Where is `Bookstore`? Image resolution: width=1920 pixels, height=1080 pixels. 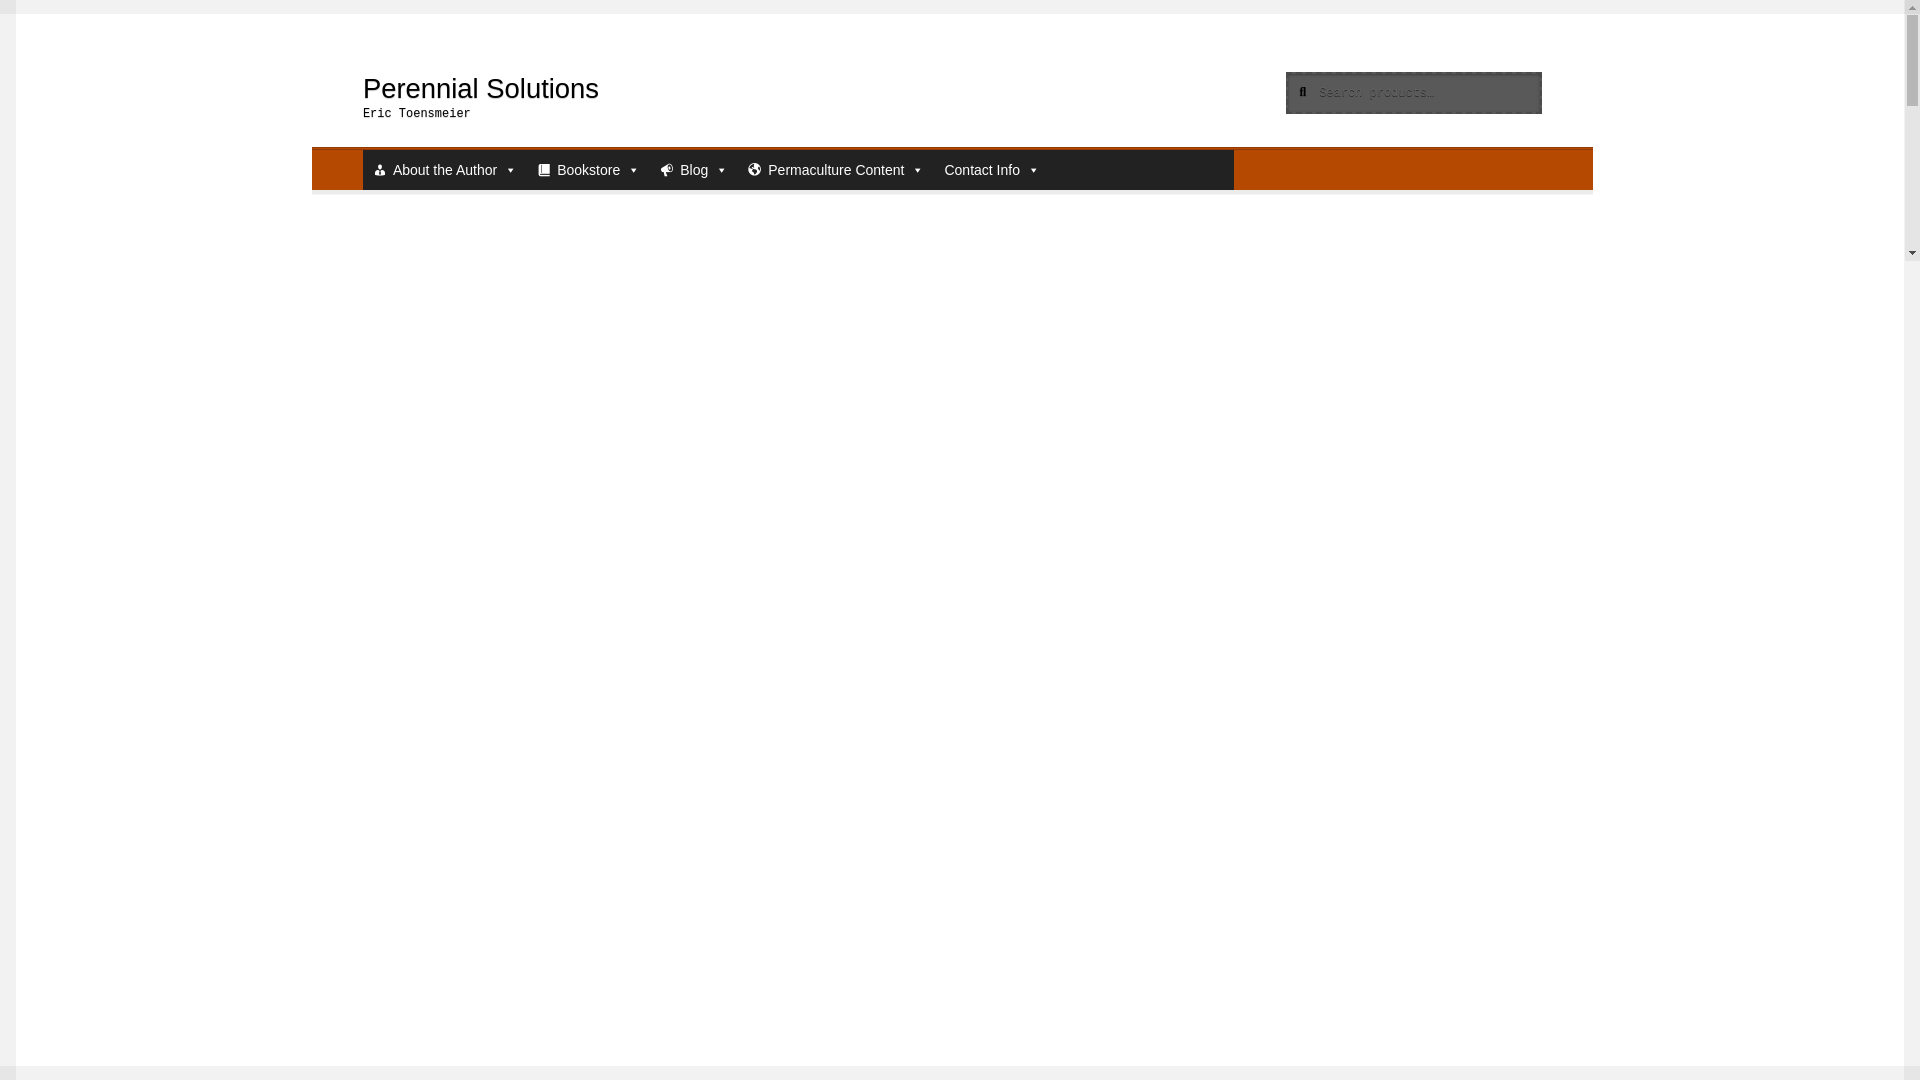 Bookstore is located at coordinates (588, 170).